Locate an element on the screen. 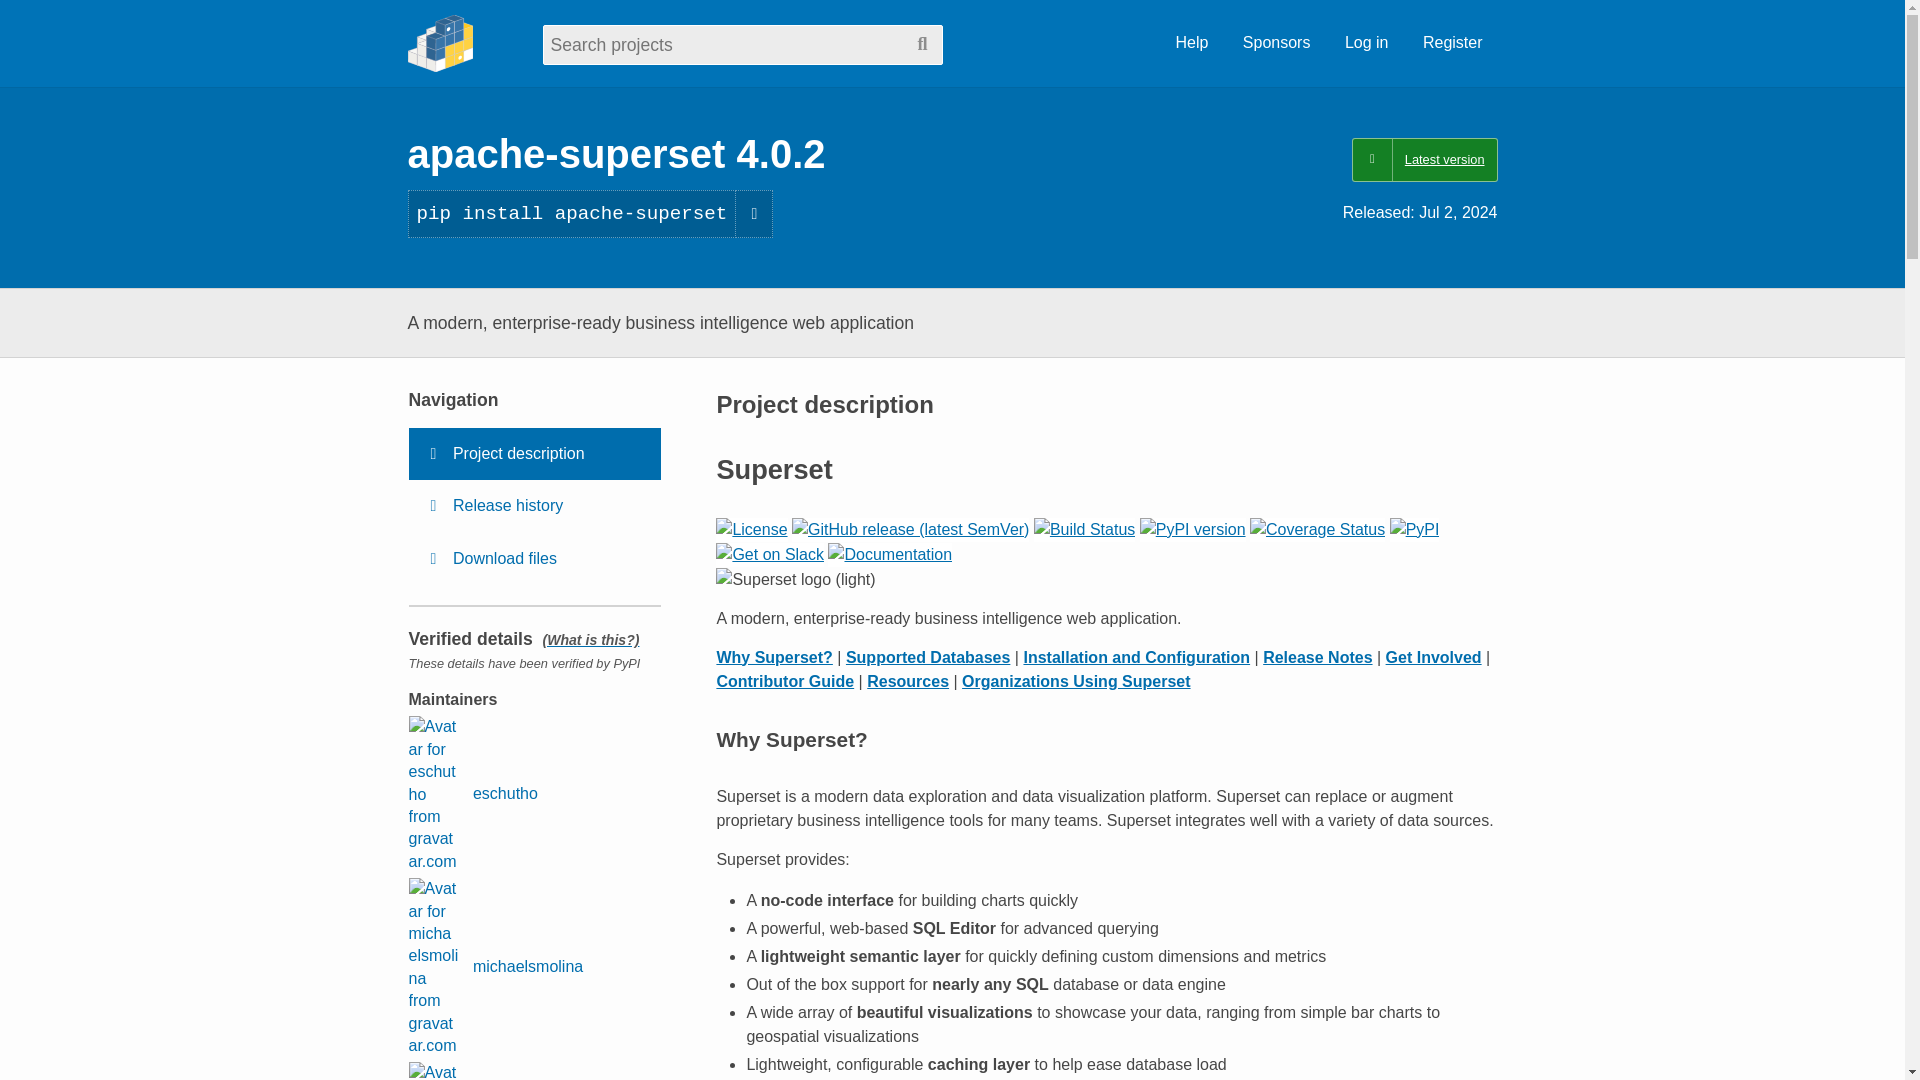 Image resolution: width=1920 pixels, height=1080 pixels. Project description is located at coordinates (534, 453).